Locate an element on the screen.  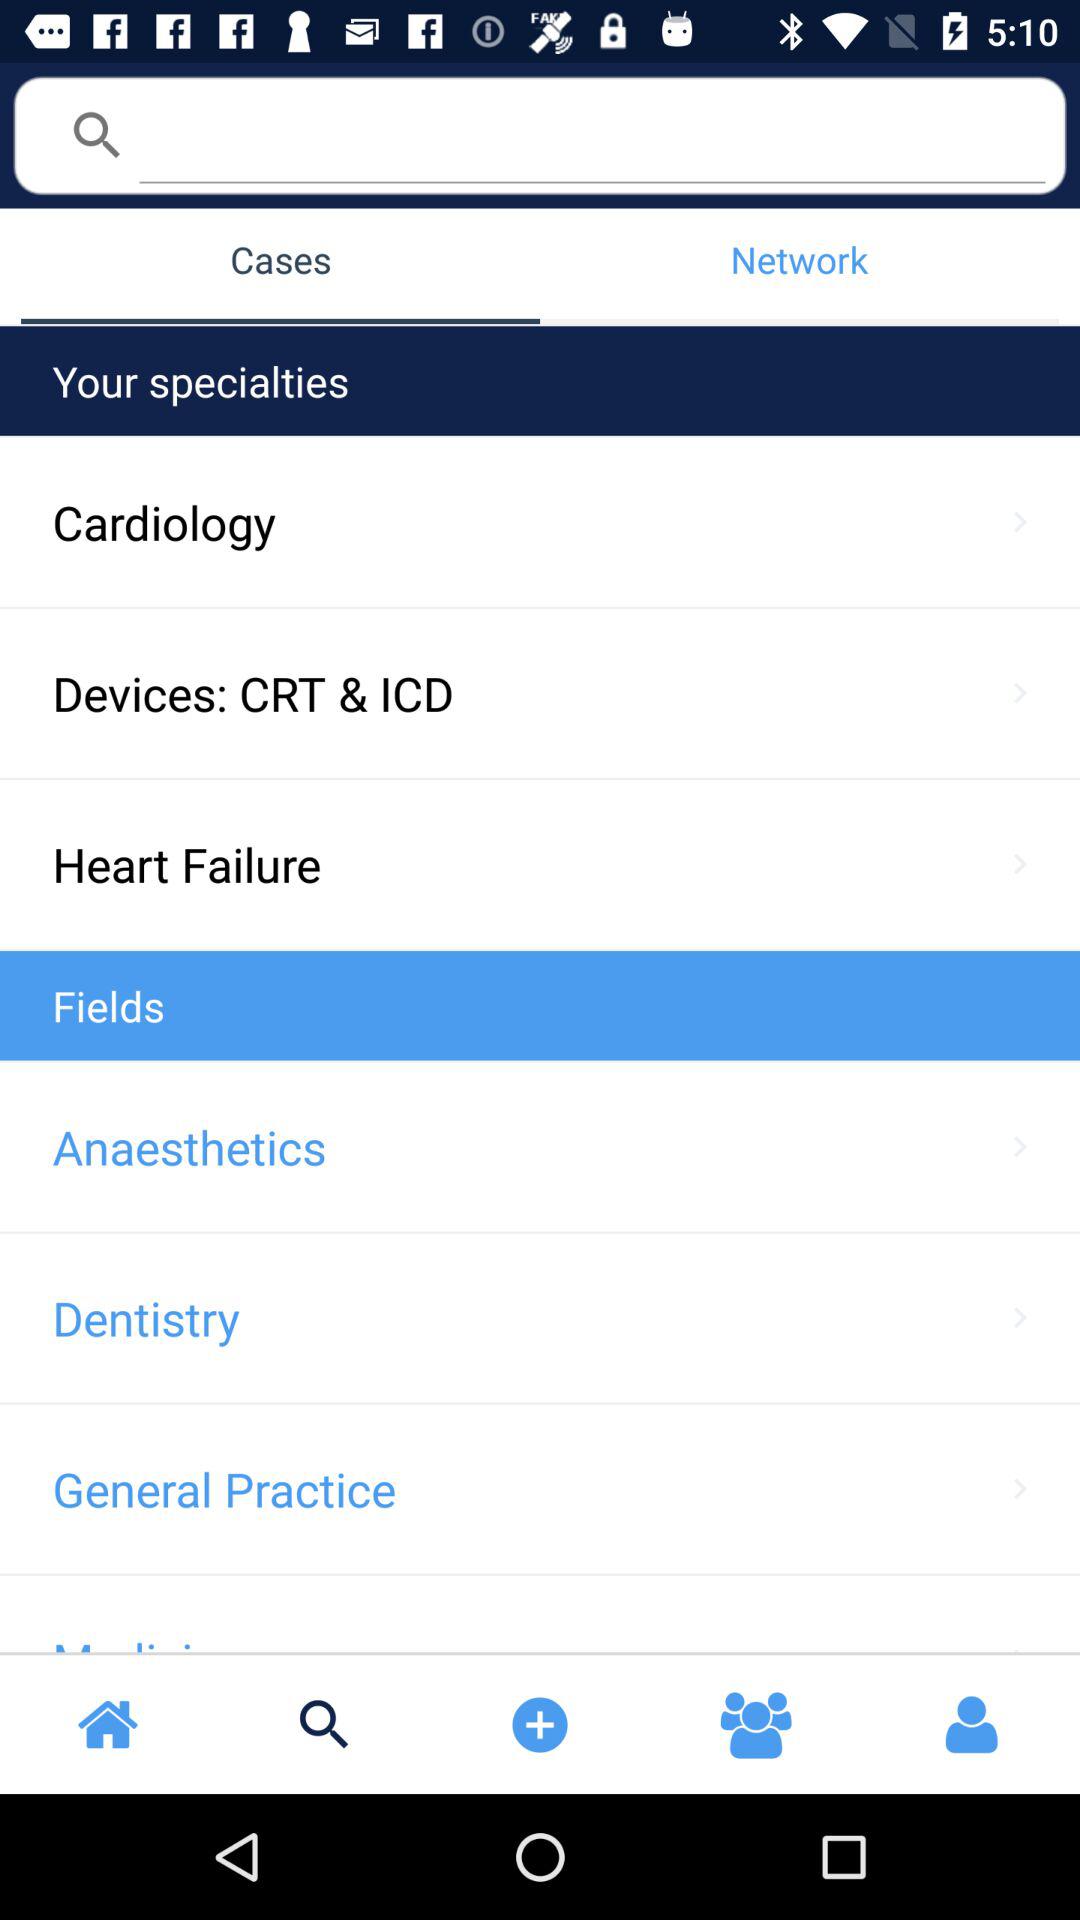
search bar is located at coordinates (592, 134).